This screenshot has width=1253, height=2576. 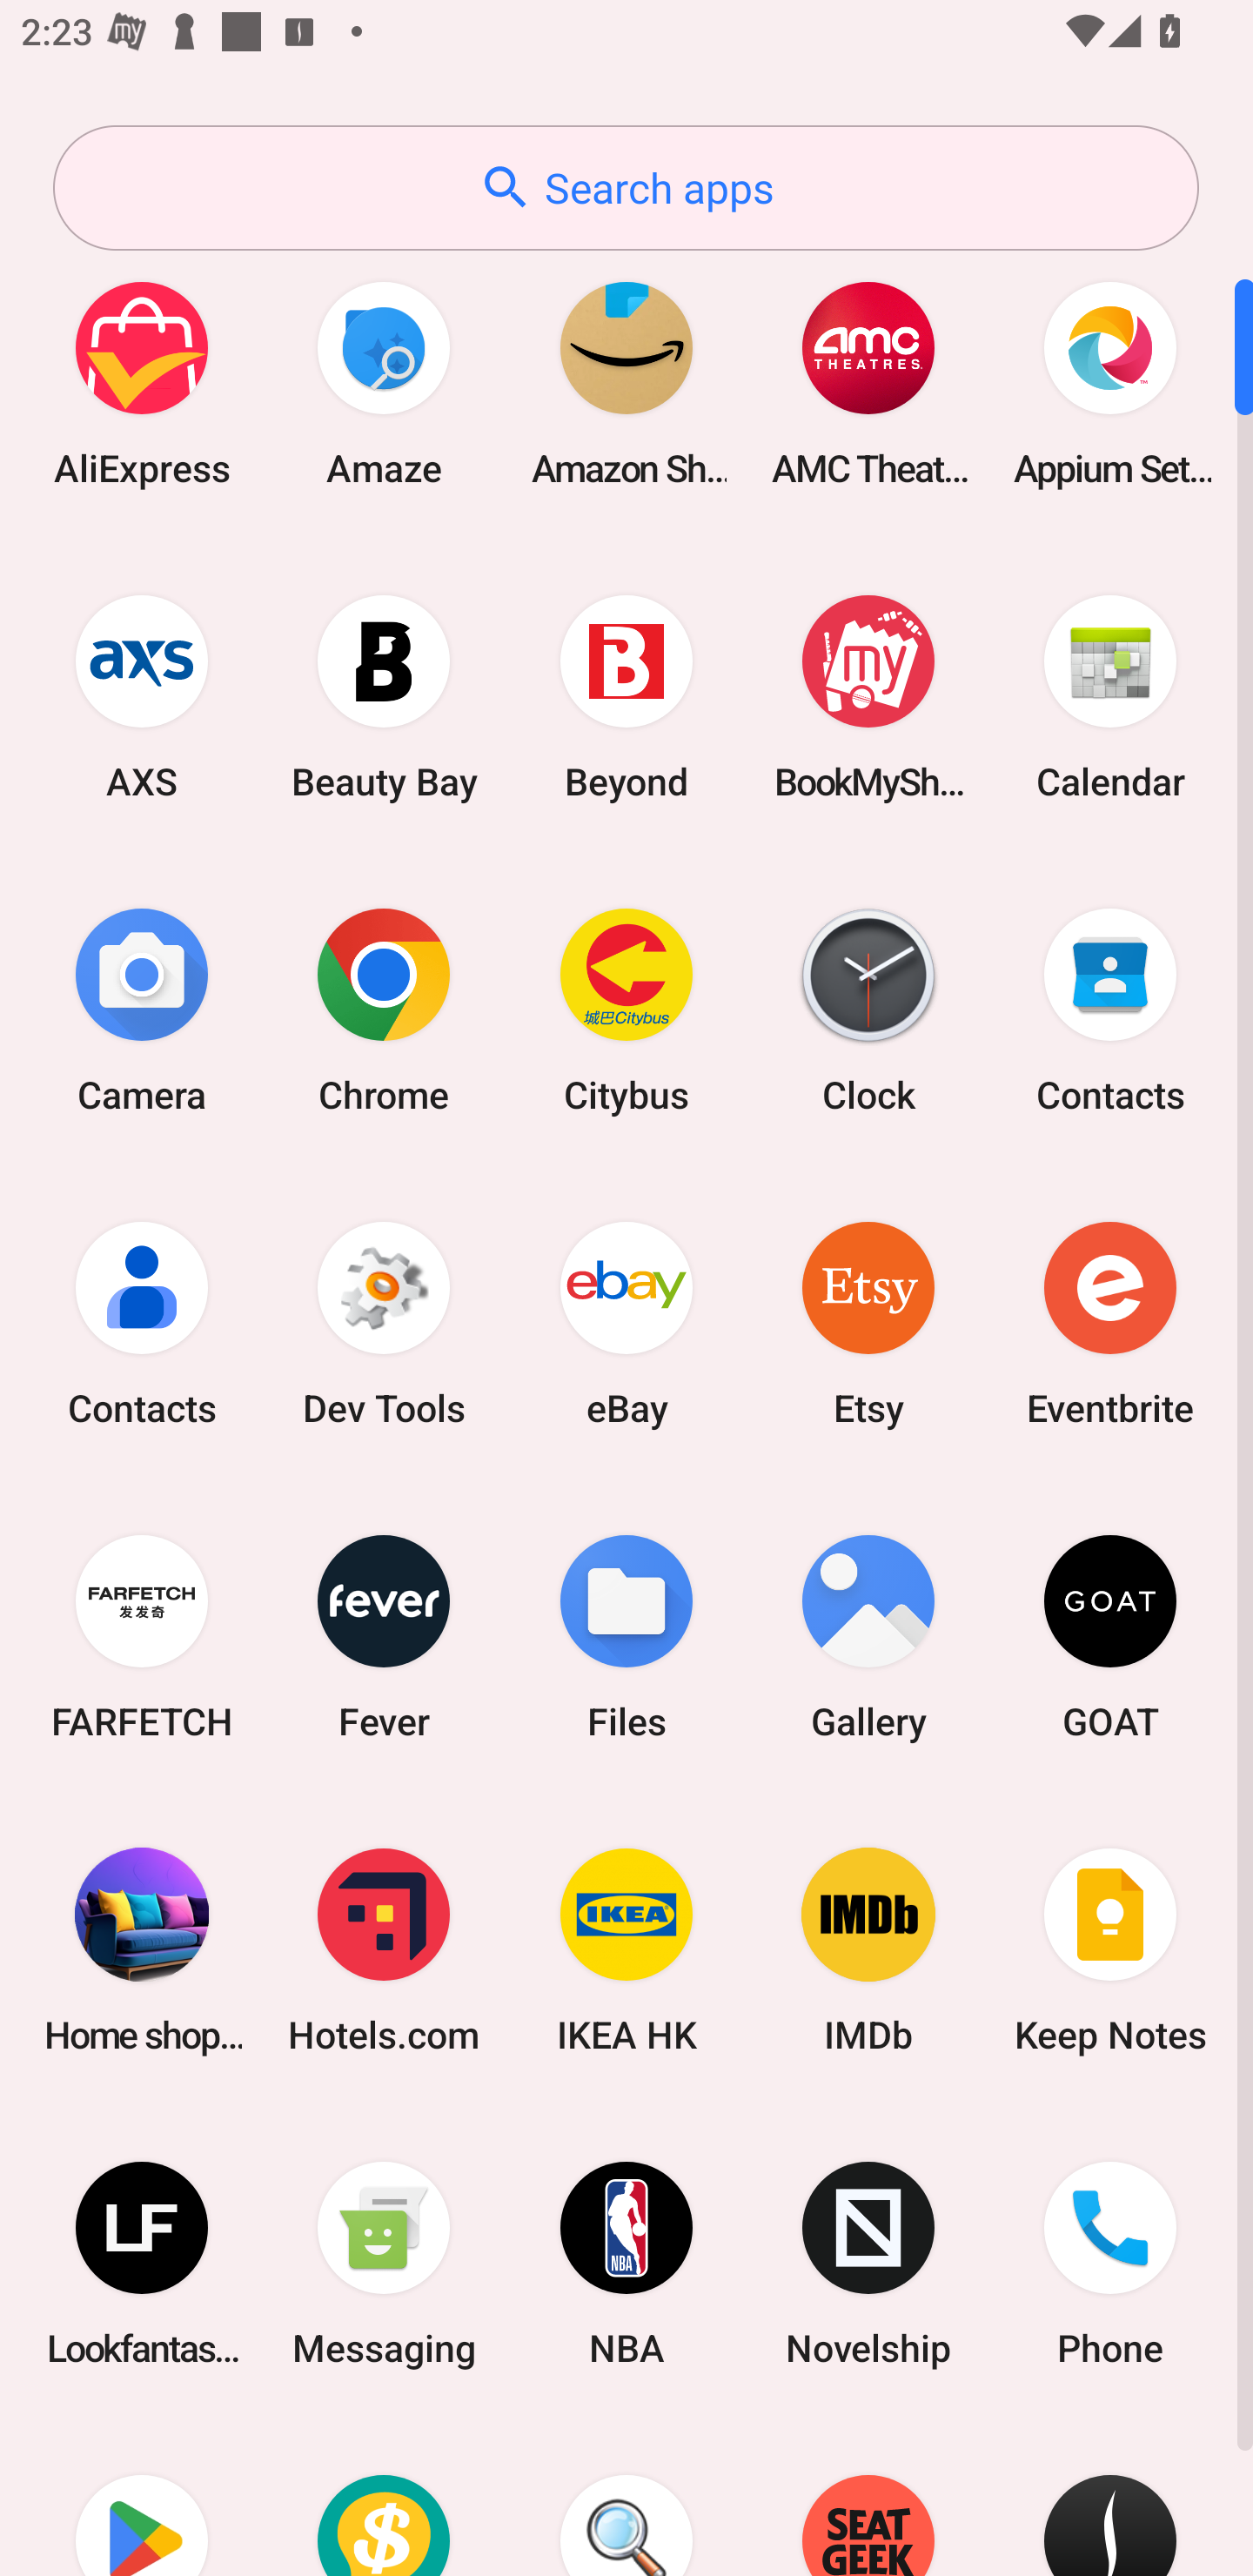 What do you see at coordinates (142, 1323) in the screenshot?
I see `Contacts` at bounding box center [142, 1323].